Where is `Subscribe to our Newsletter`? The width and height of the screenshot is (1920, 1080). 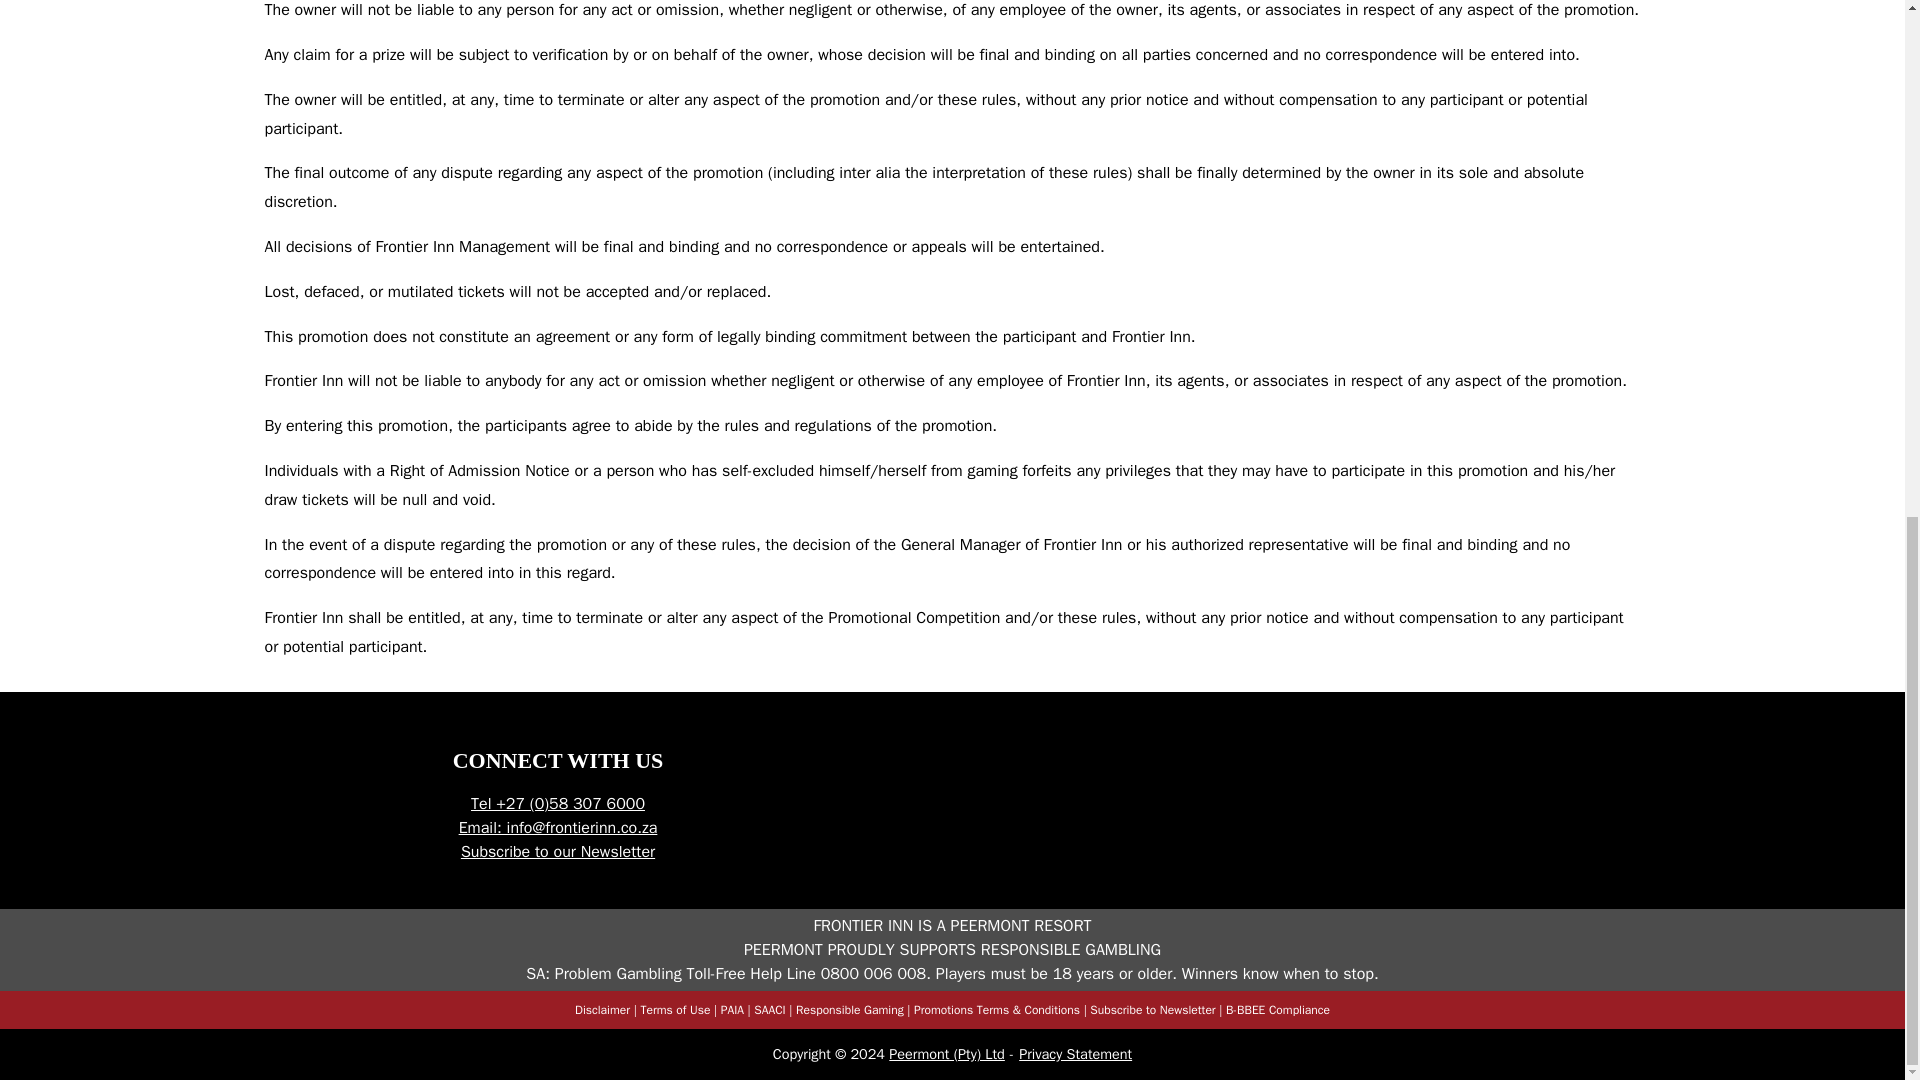
Subscribe to our Newsletter is located at coordinates (557, 852).